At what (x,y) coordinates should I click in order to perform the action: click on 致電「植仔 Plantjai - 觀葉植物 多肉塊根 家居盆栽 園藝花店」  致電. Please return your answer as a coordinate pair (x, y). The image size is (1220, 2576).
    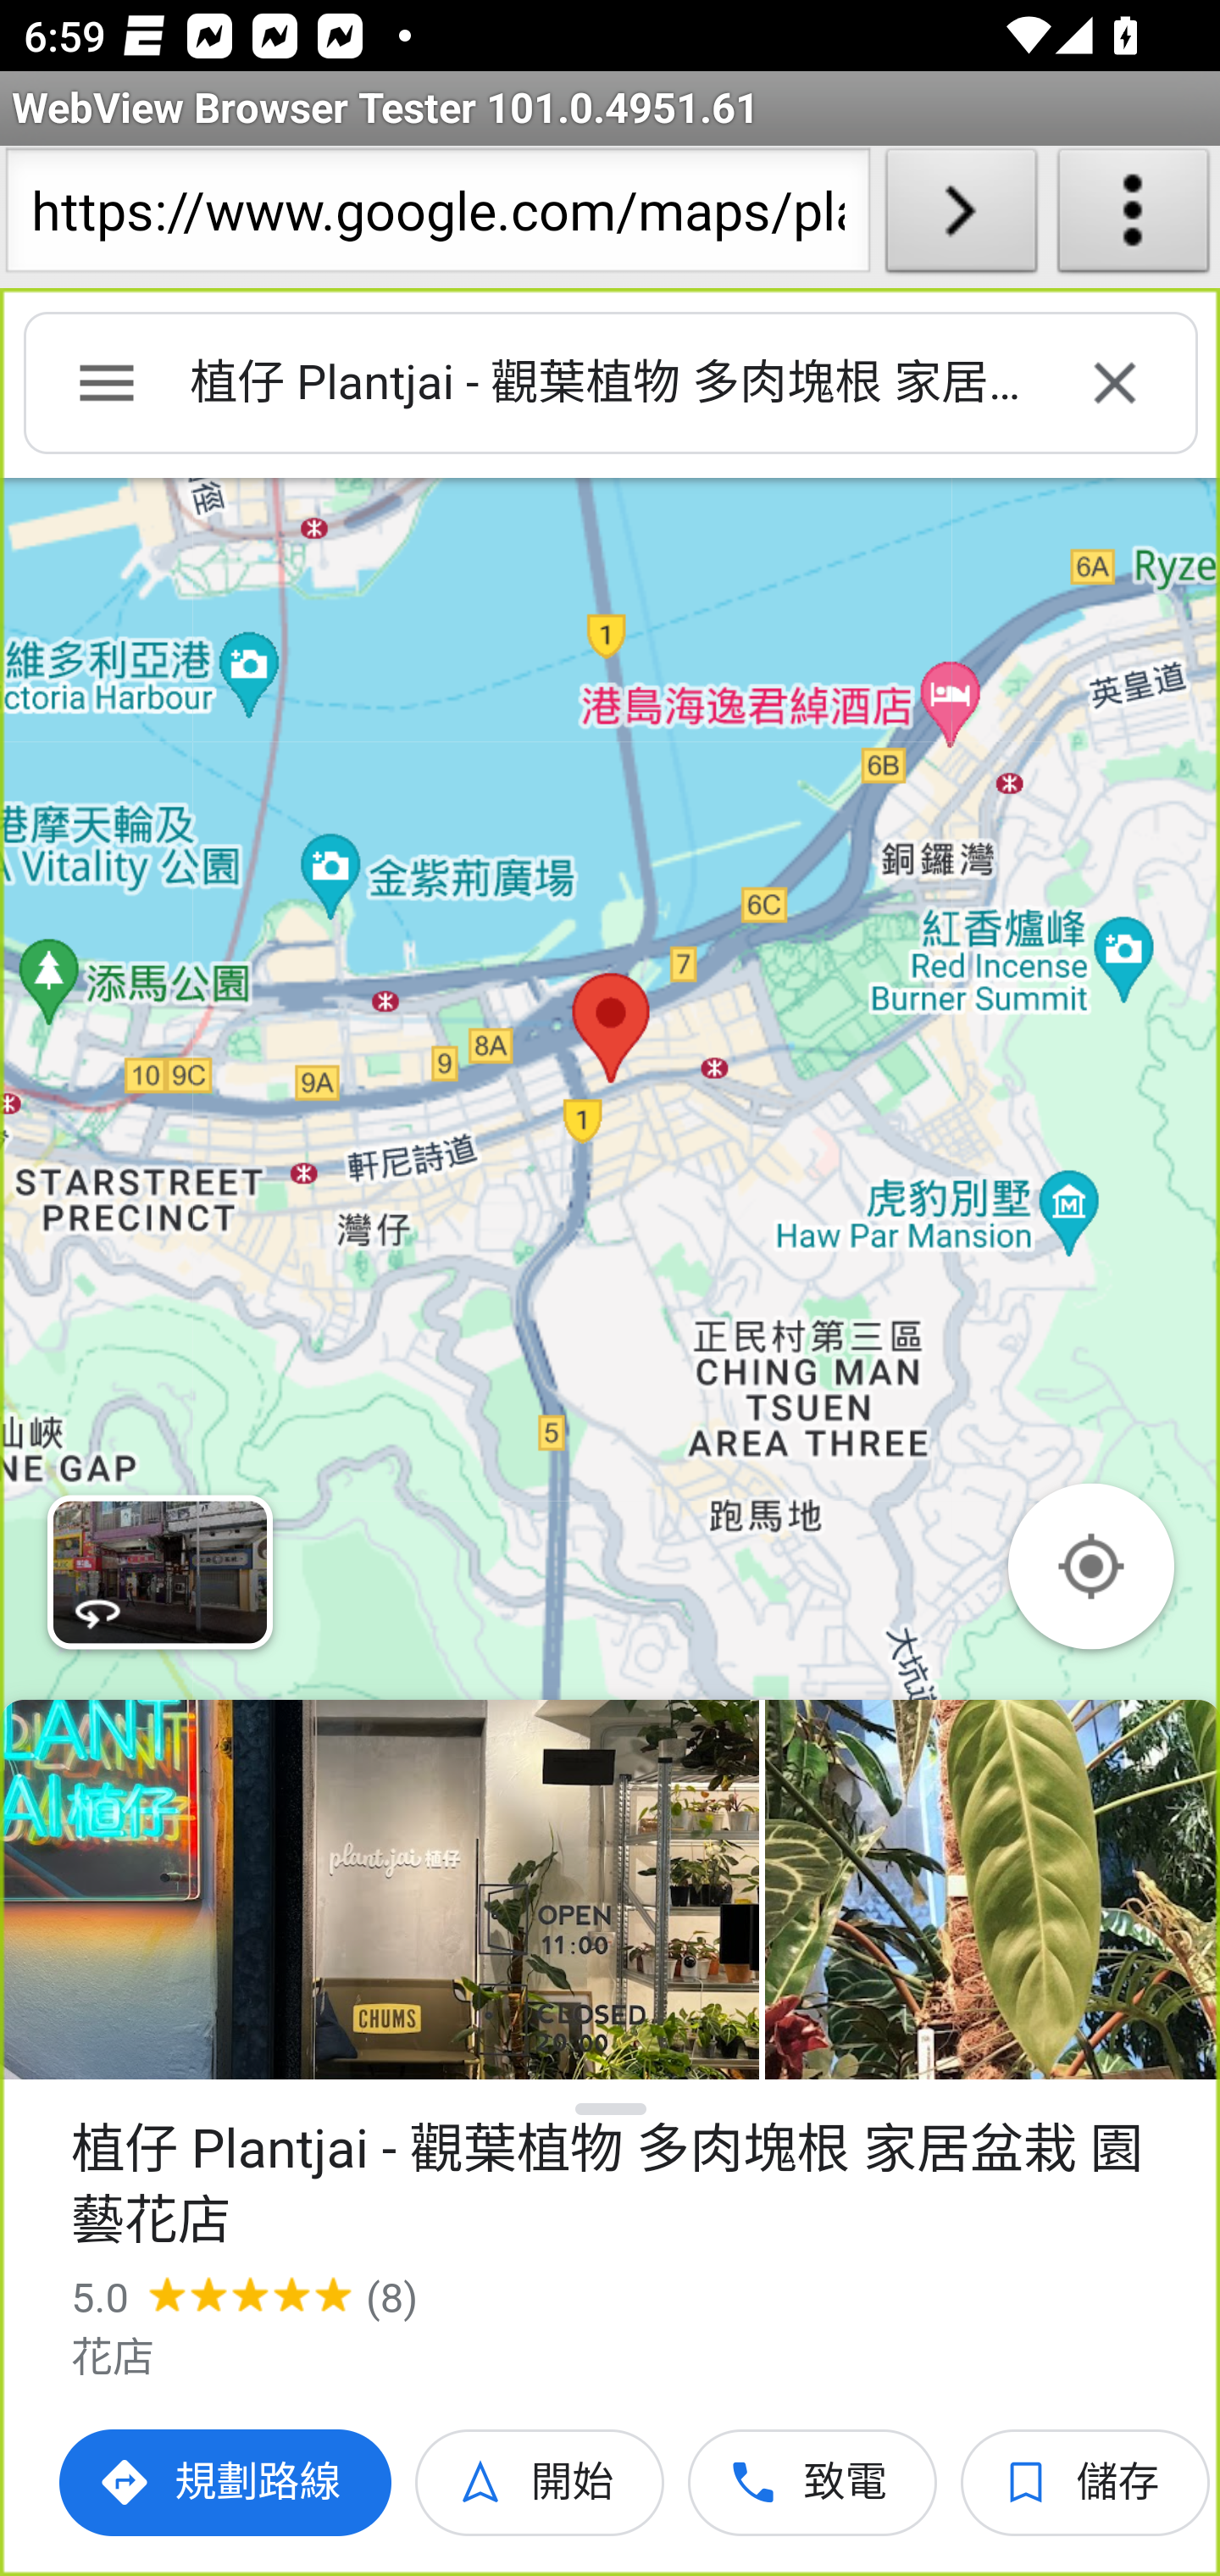
    Looking at the image, I should click on (813, 2483).